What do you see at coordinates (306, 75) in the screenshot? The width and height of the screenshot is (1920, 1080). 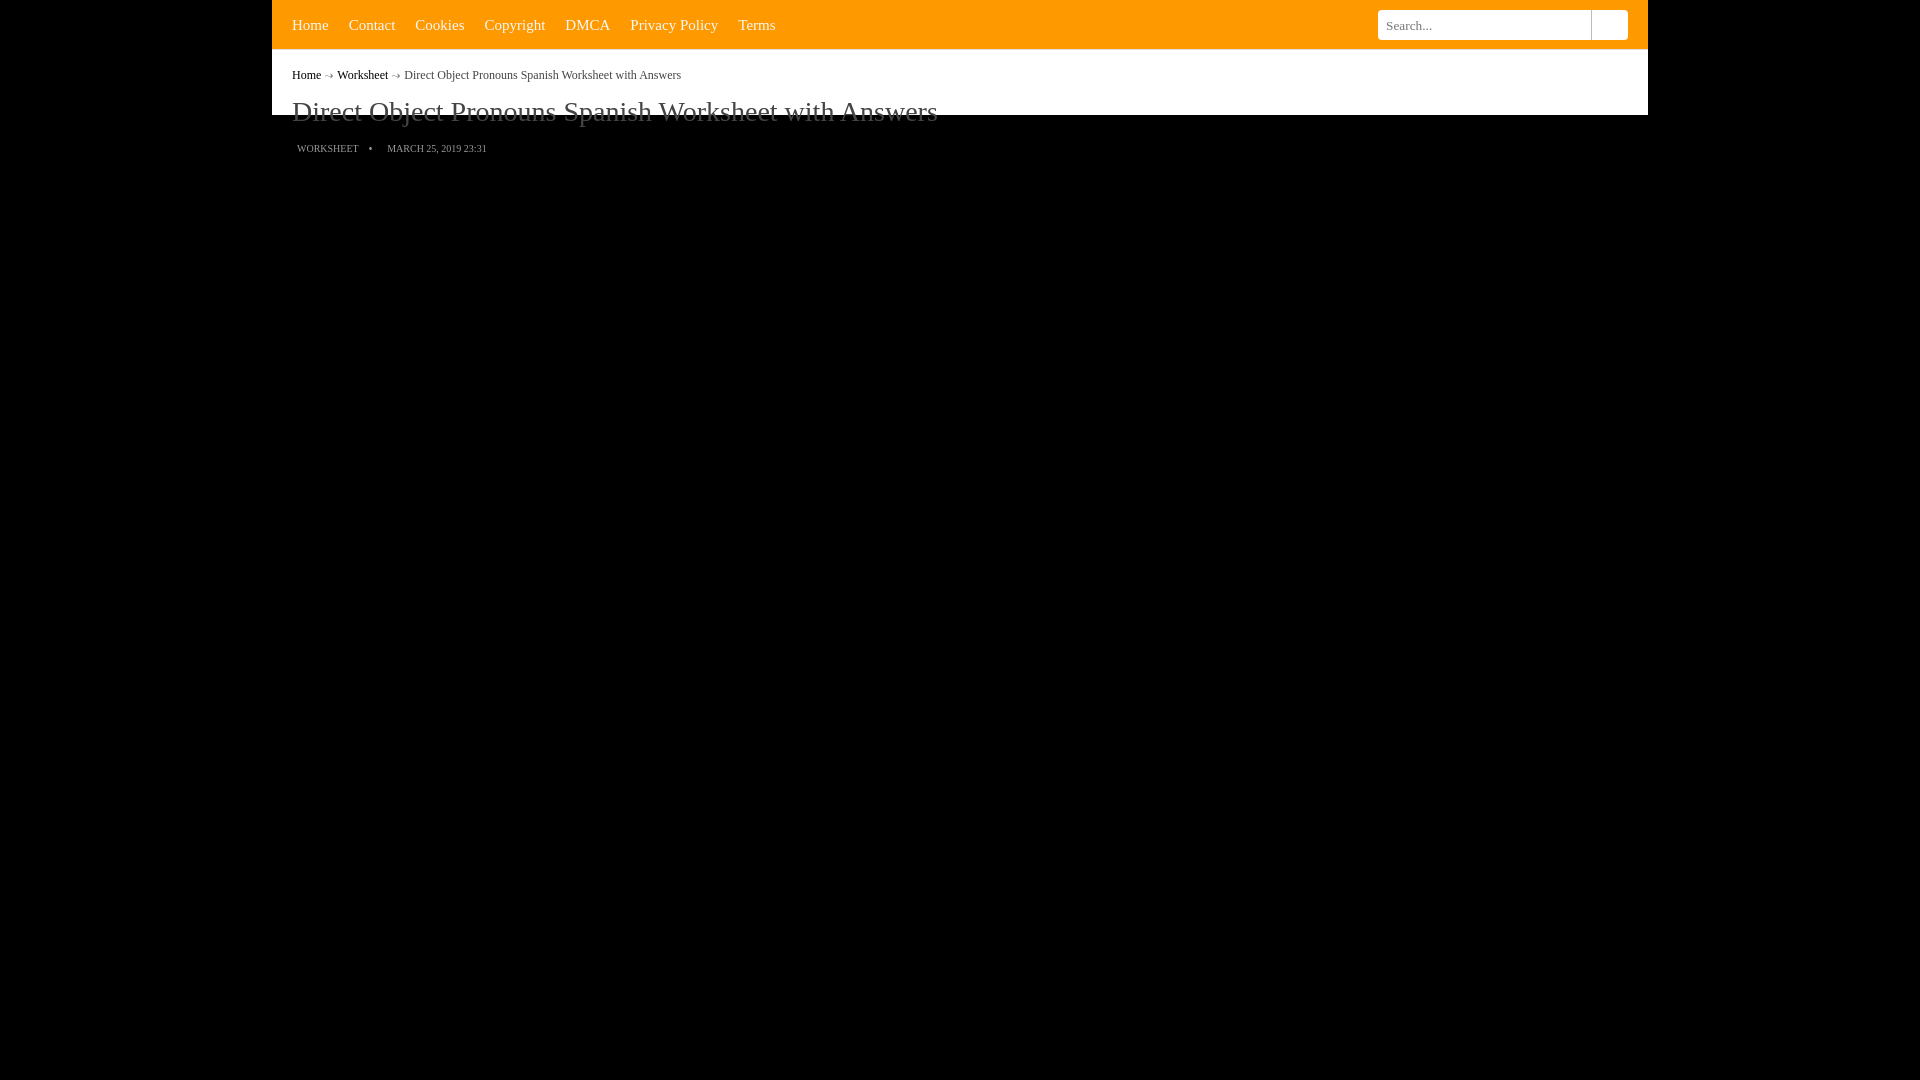 I see `Home` at bounding box center [306, 75].